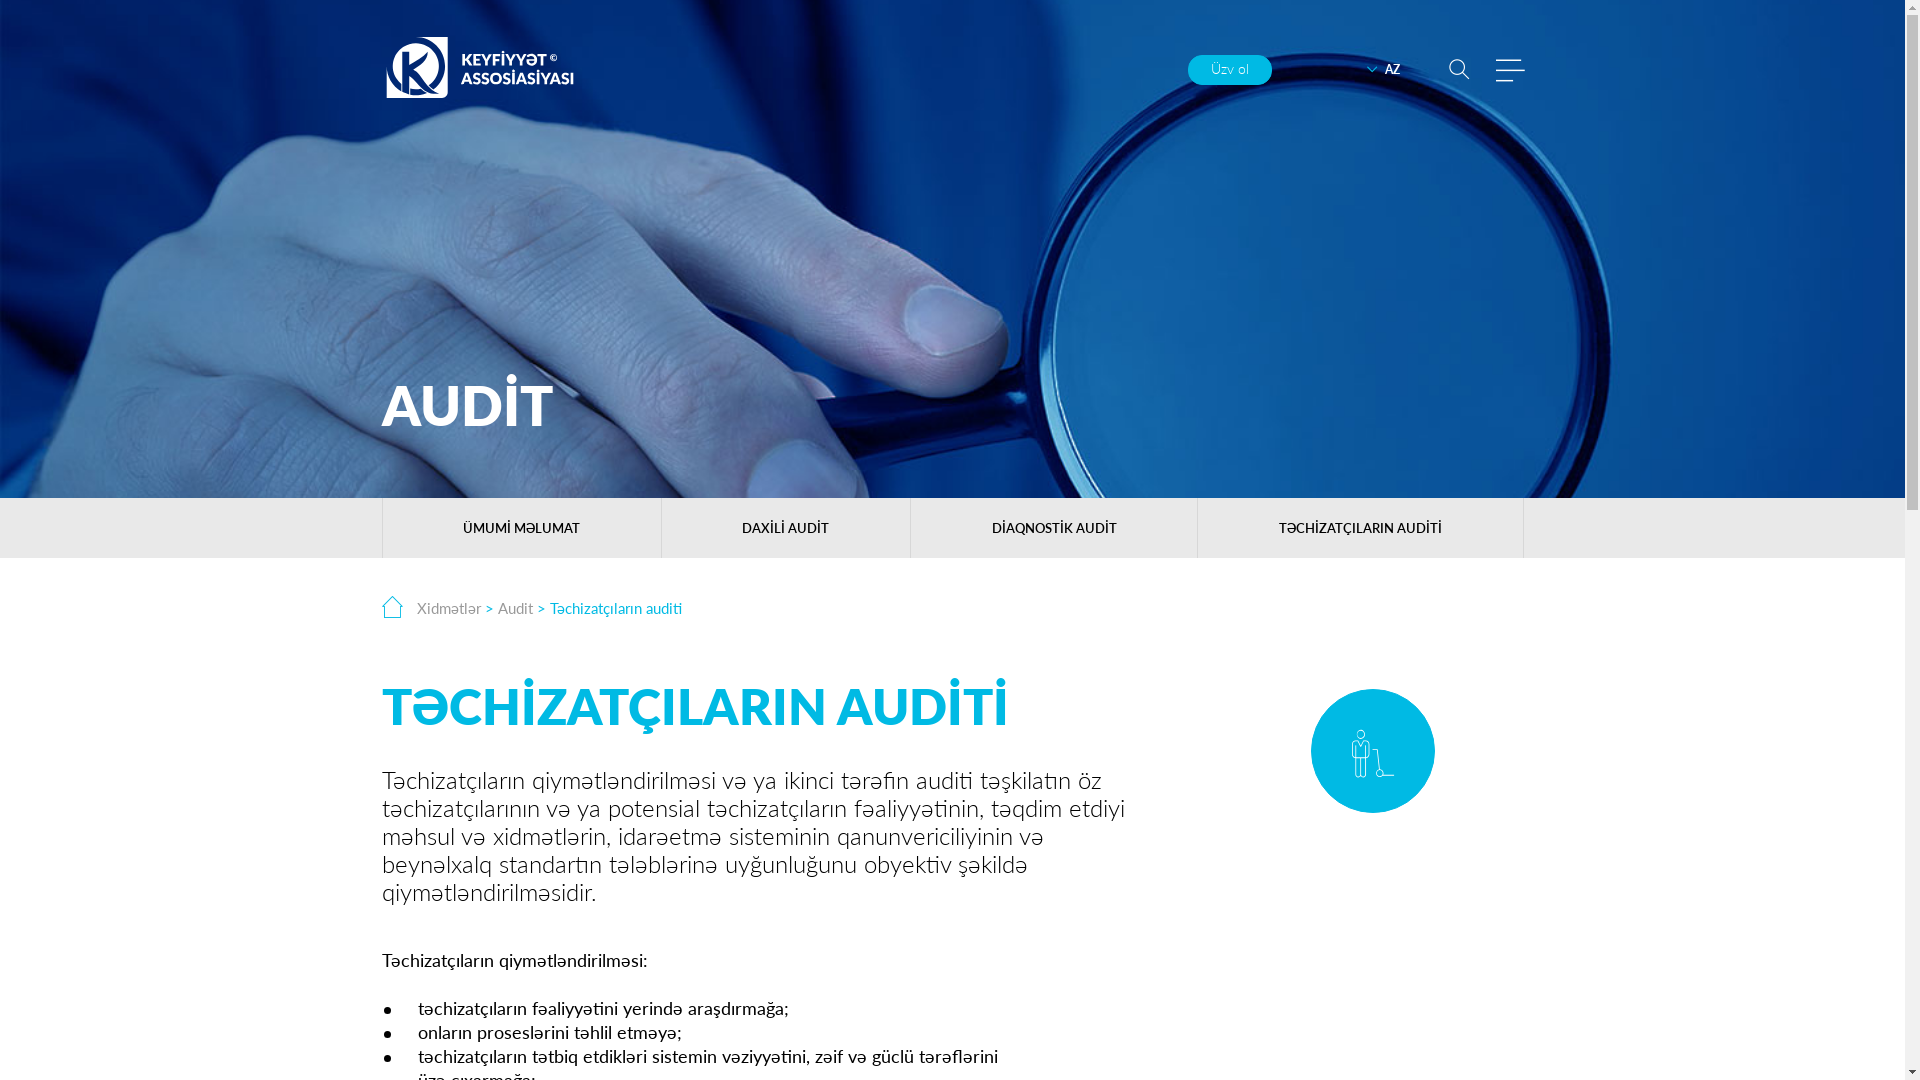  Describe the element at coordinates (1382, 70) in the screenshot. I see `AZ` at that location.